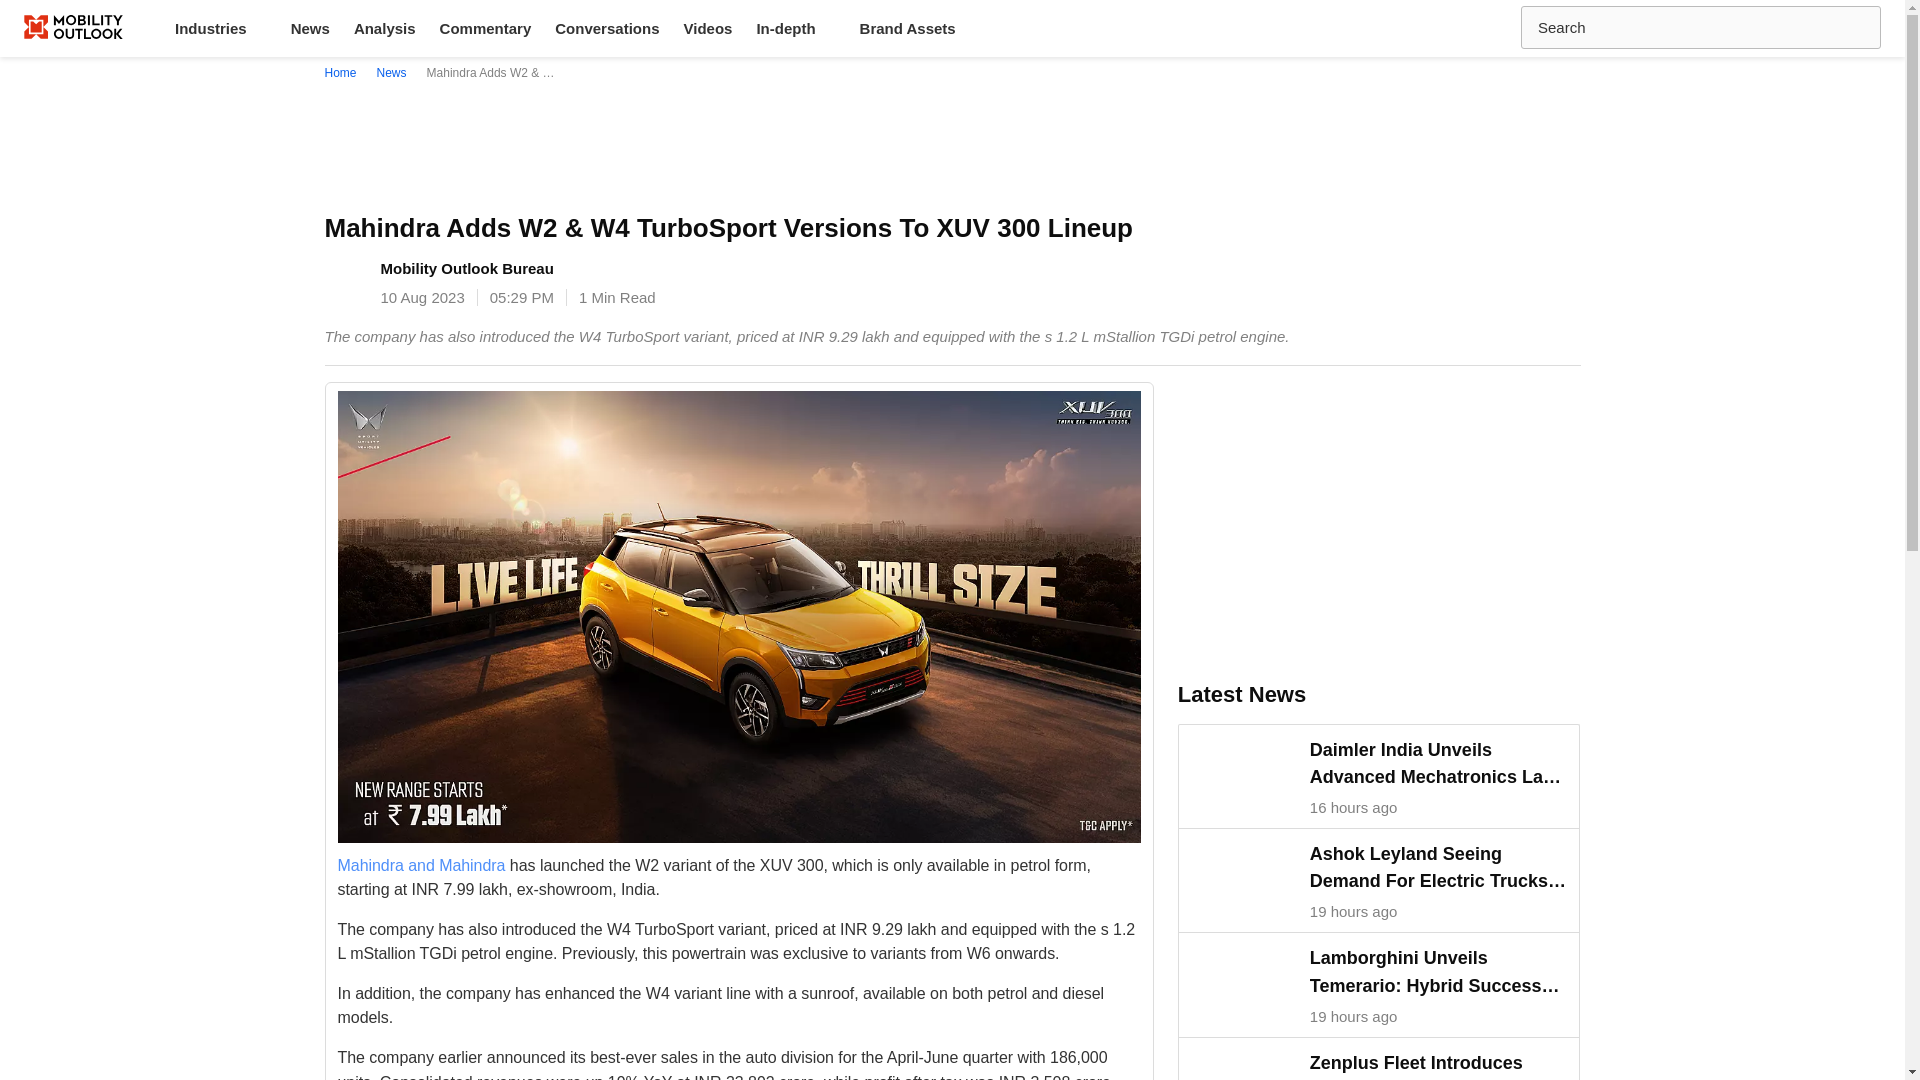 Image resolution: width=1920 pixels, height=1080 pixels. What do you see at coordinates (310, 28) in the screenshot?
I see `News` at bounding box center [310, 28].